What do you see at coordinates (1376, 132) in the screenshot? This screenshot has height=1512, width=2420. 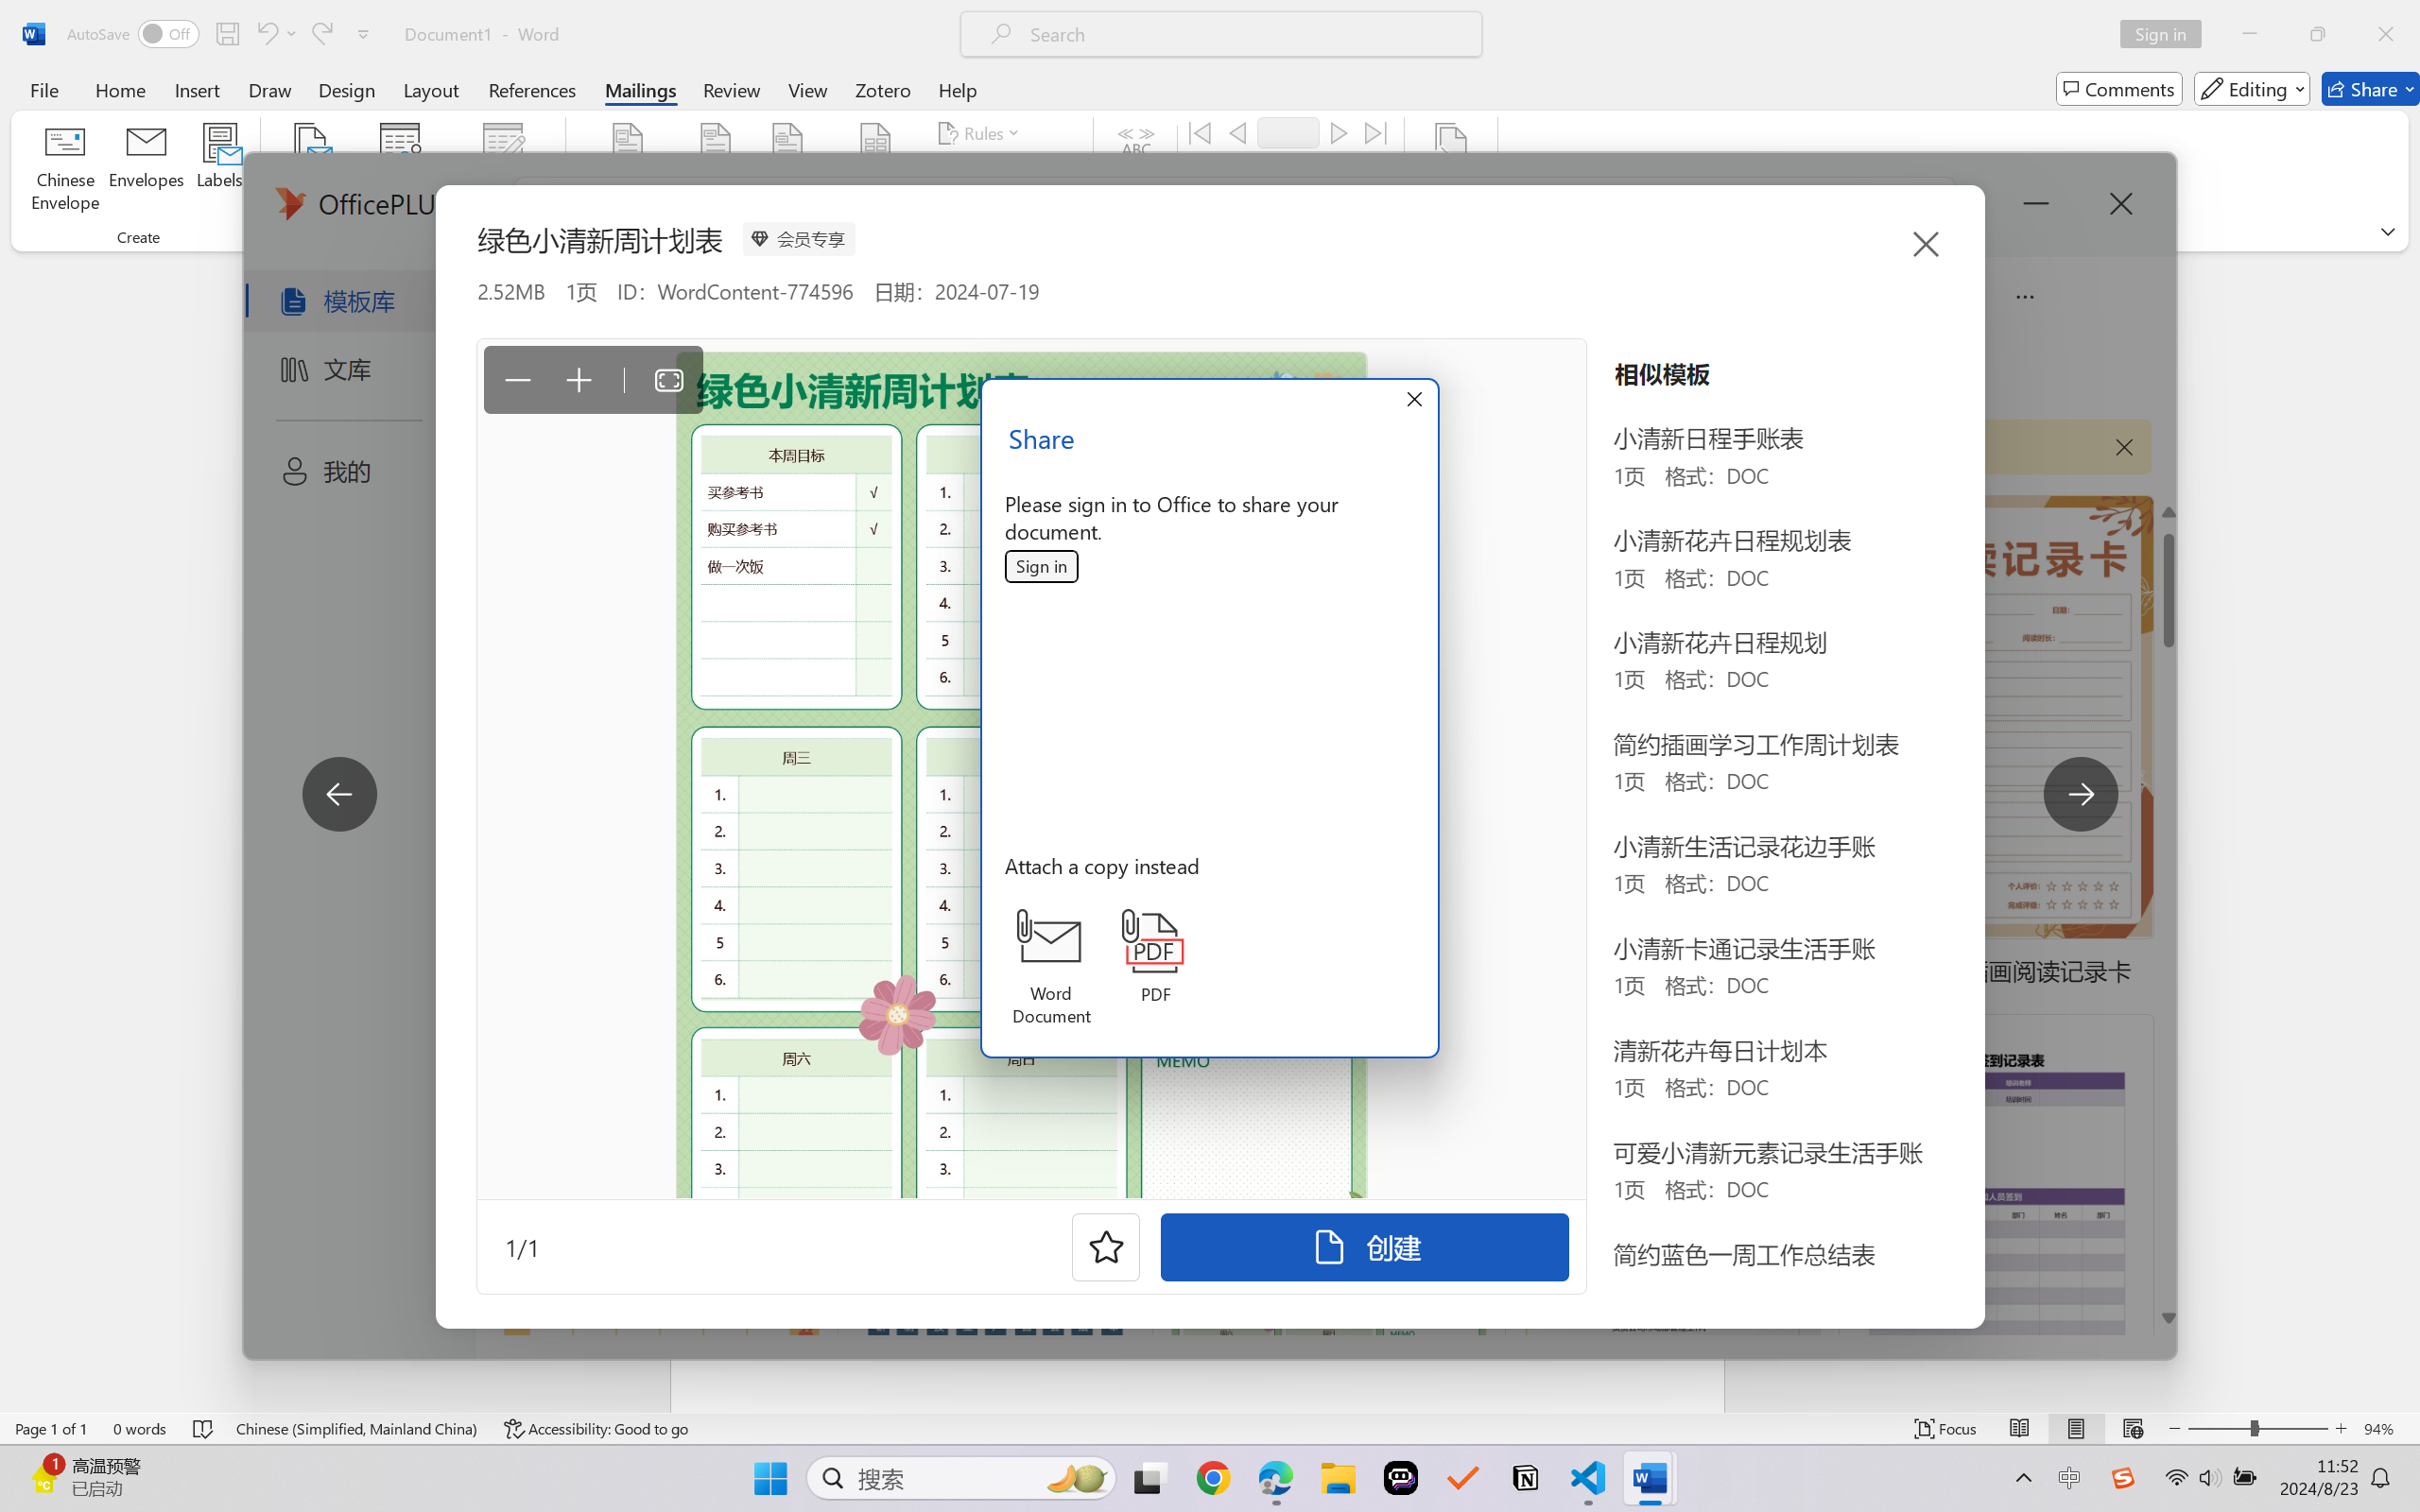 I see `Last` at bounding box center [1376, 132].